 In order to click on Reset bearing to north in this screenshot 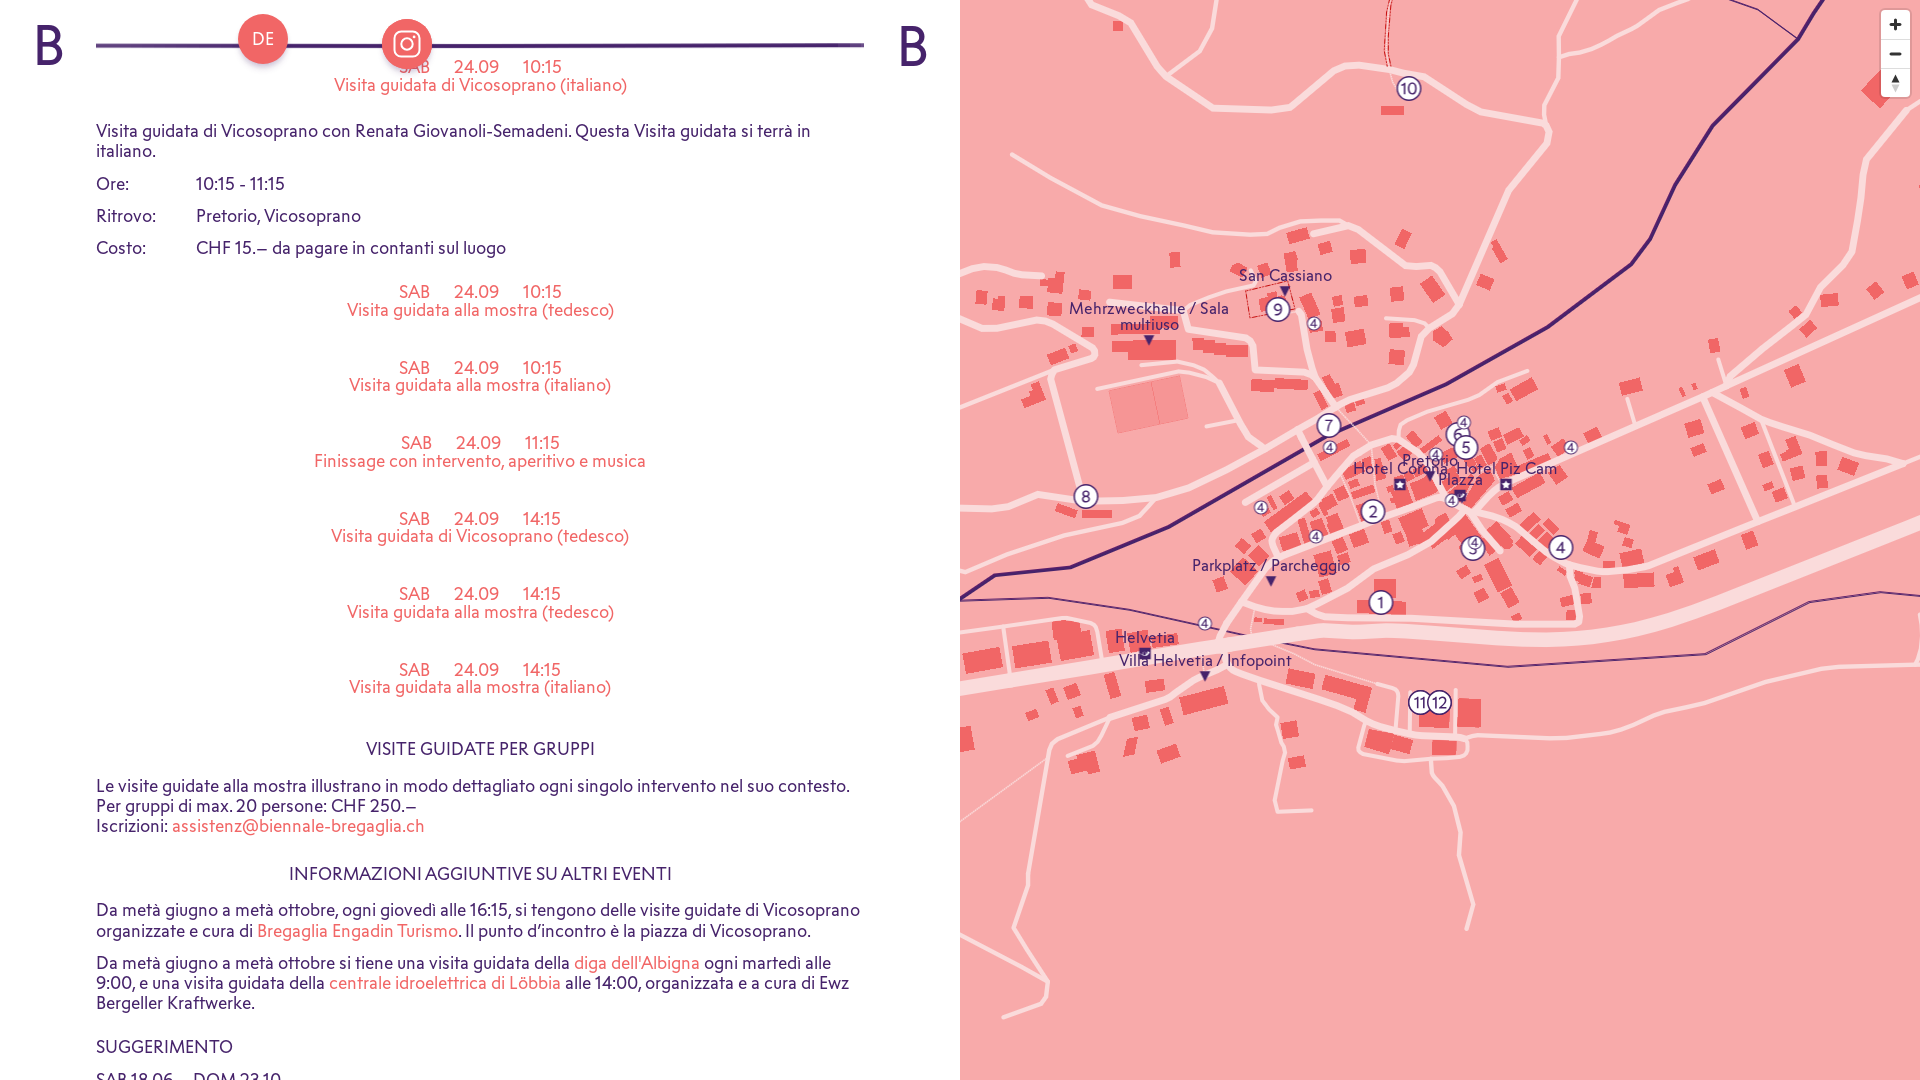, I will do `click(1896, 83)`.